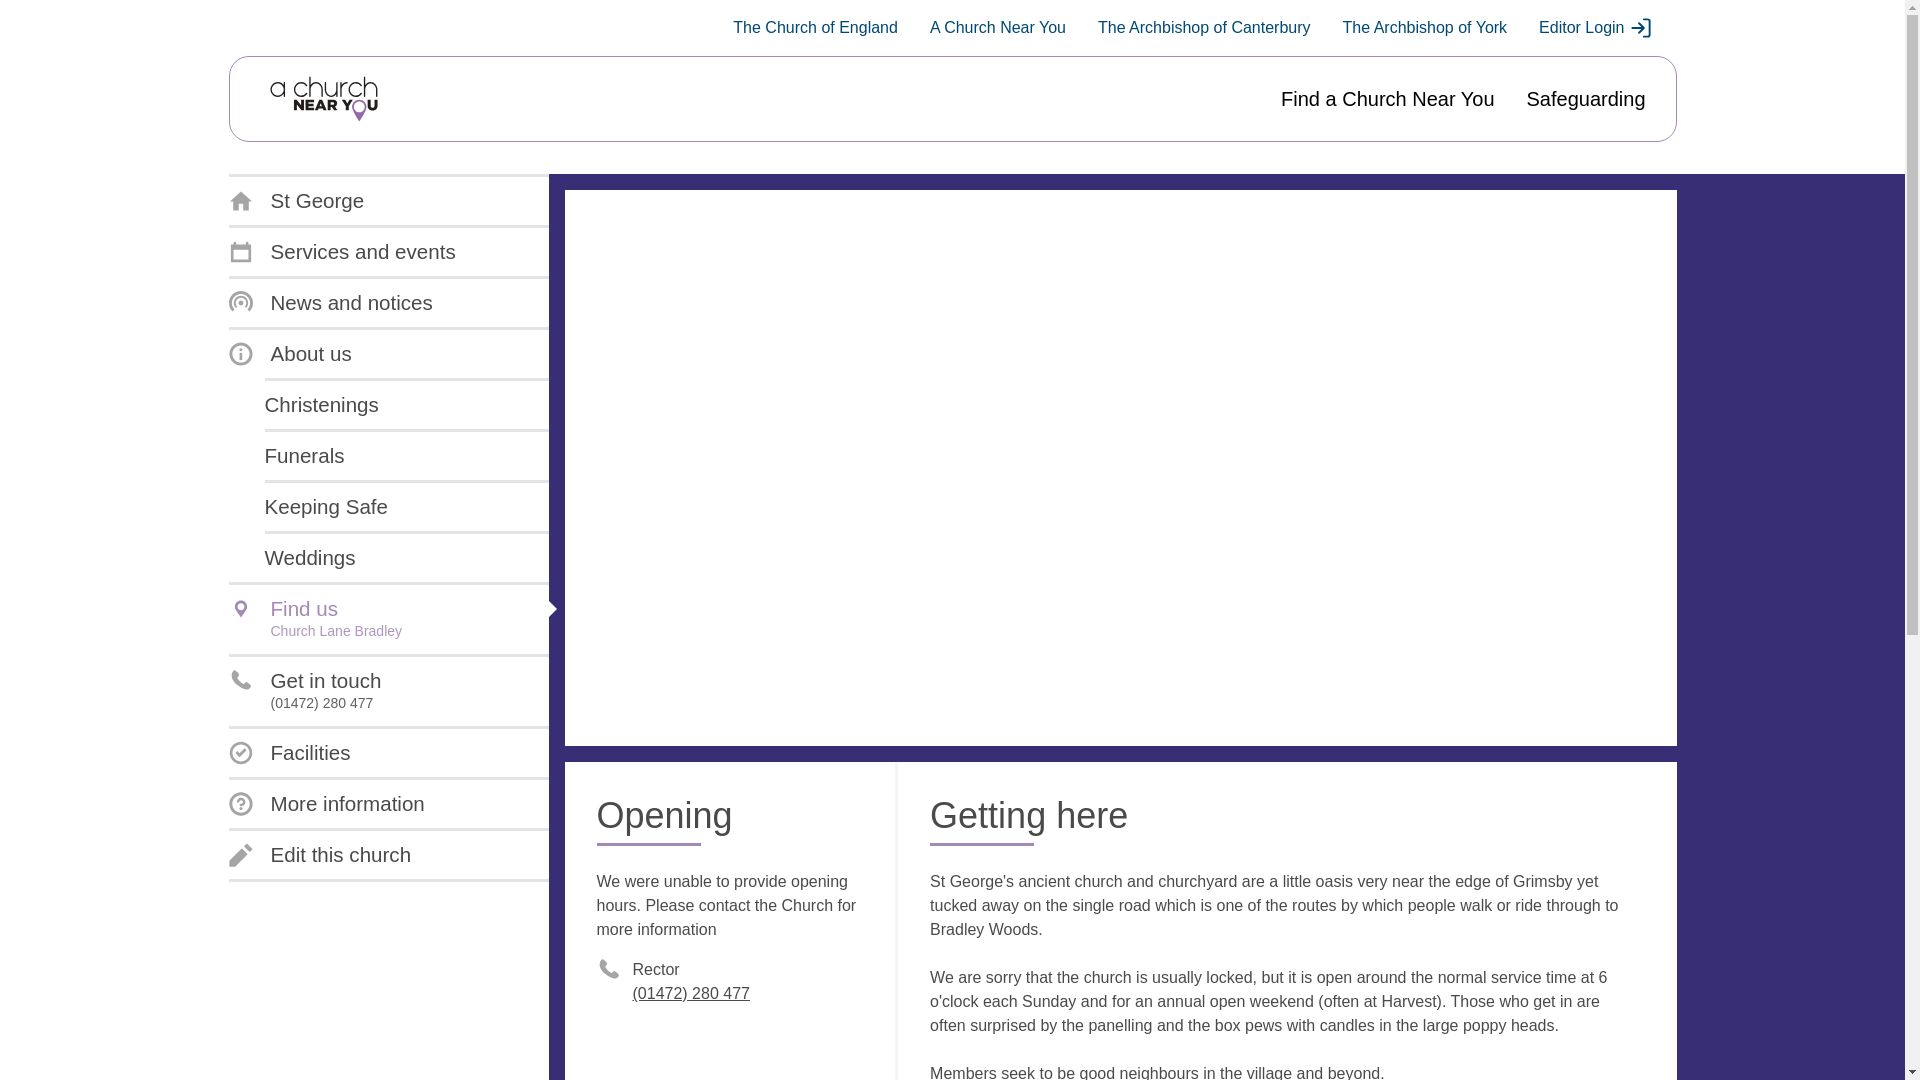  Describe the element at coordinates (290, 354) in the screenshot. I see `About us` at that location.